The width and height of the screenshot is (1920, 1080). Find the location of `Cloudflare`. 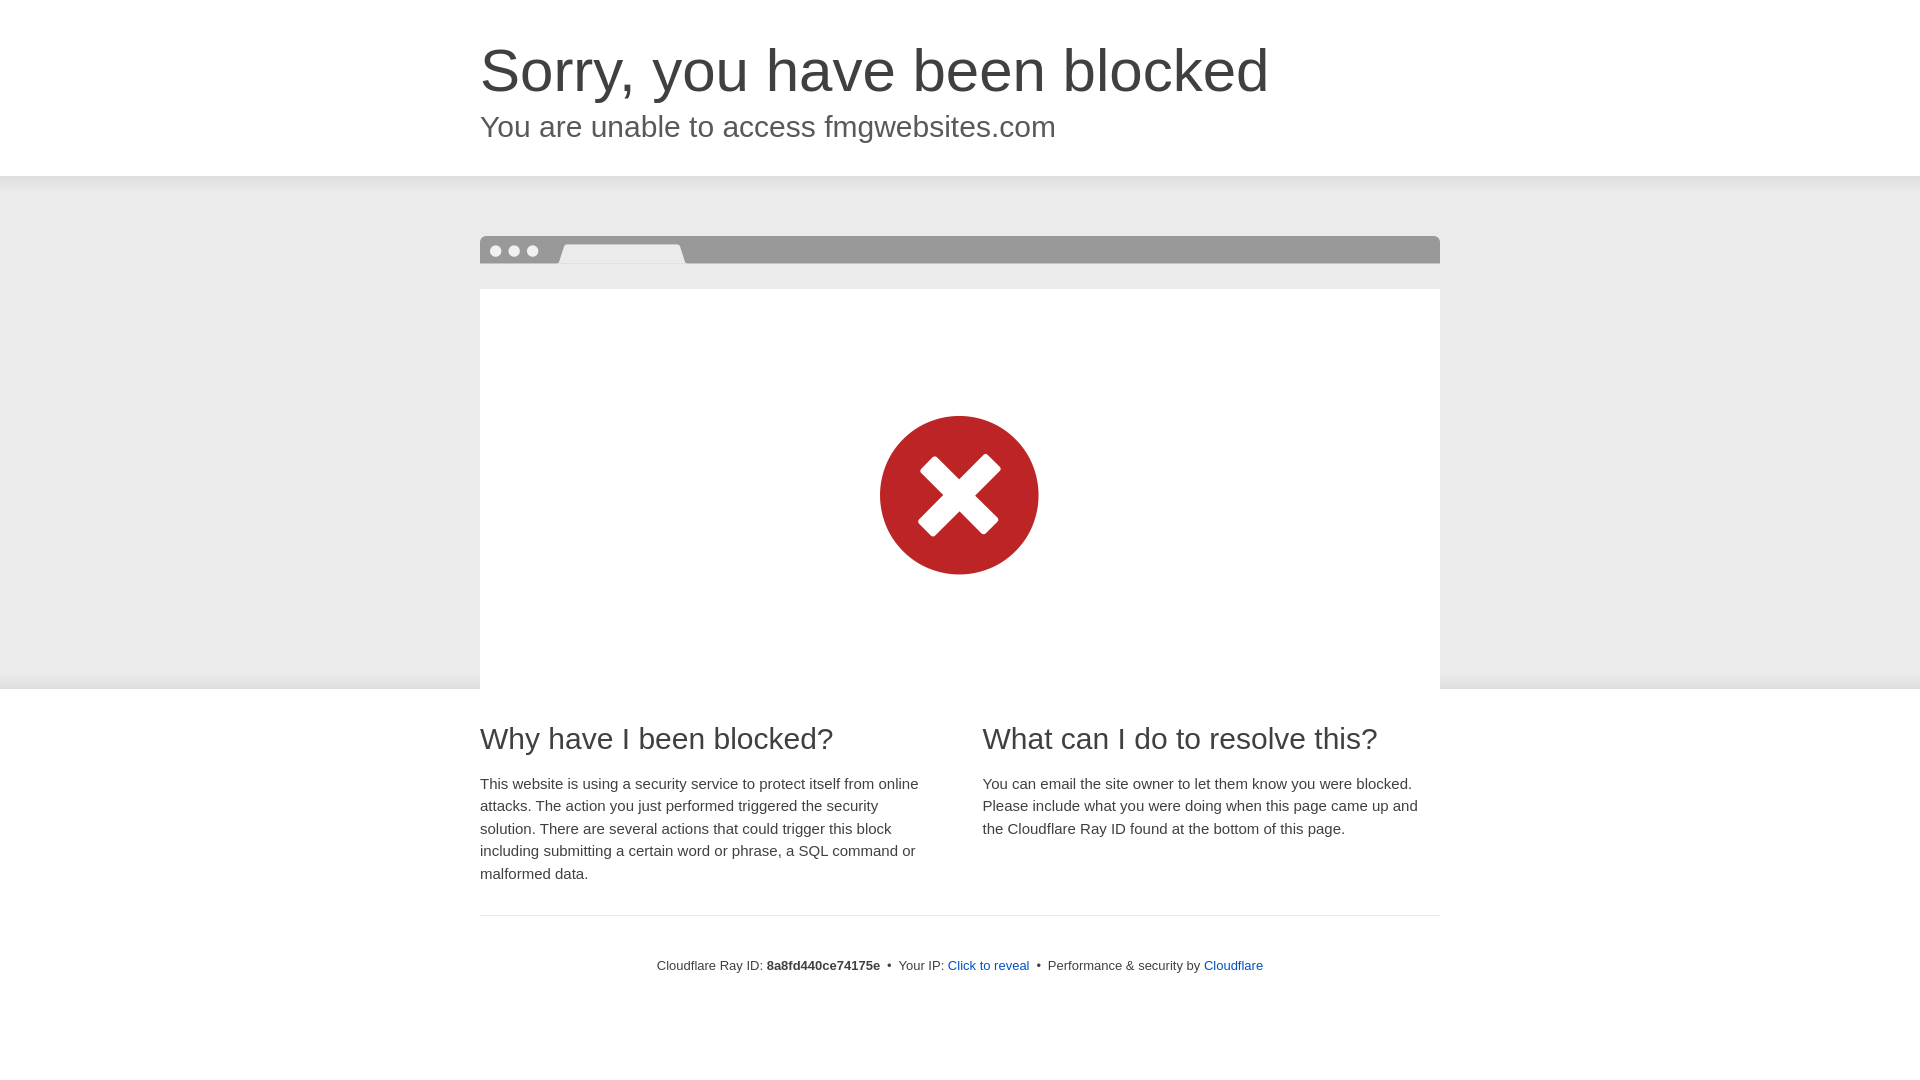

Cloudflare is located at coordinates (1233, 965).